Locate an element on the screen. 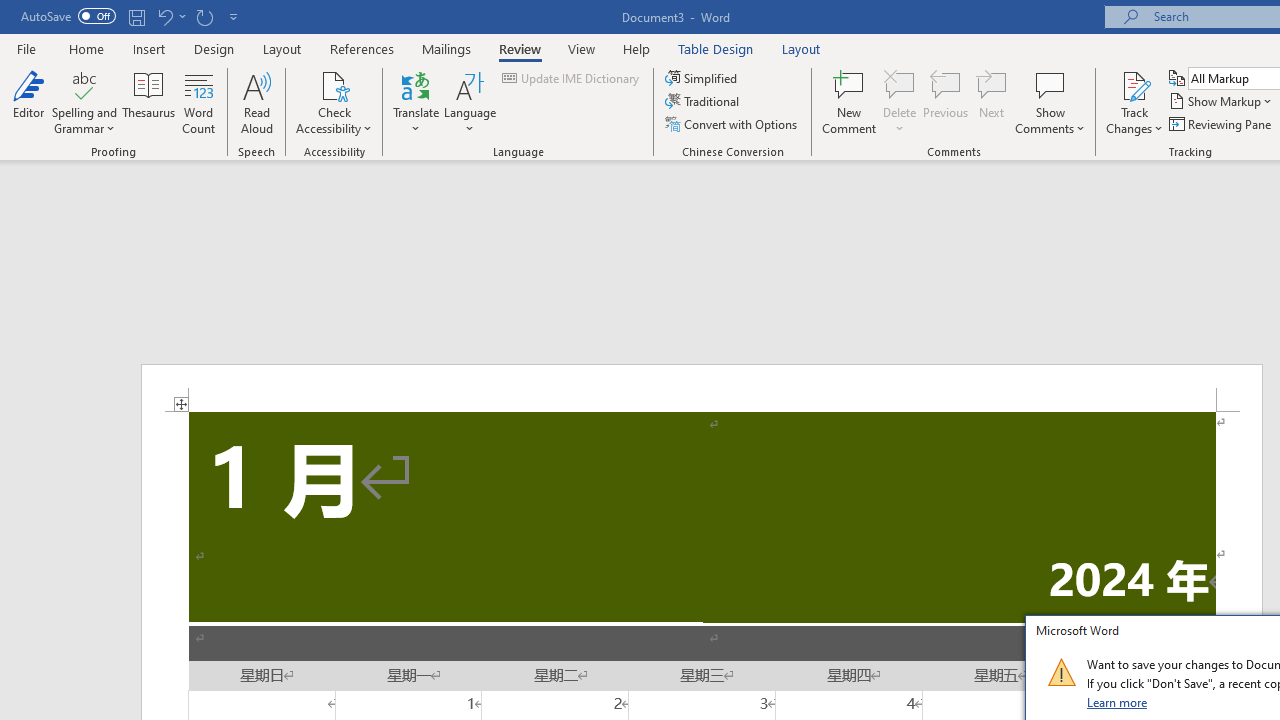 This screenshot has width=1280, height=720. Delete is located at coordinates (900, 102).